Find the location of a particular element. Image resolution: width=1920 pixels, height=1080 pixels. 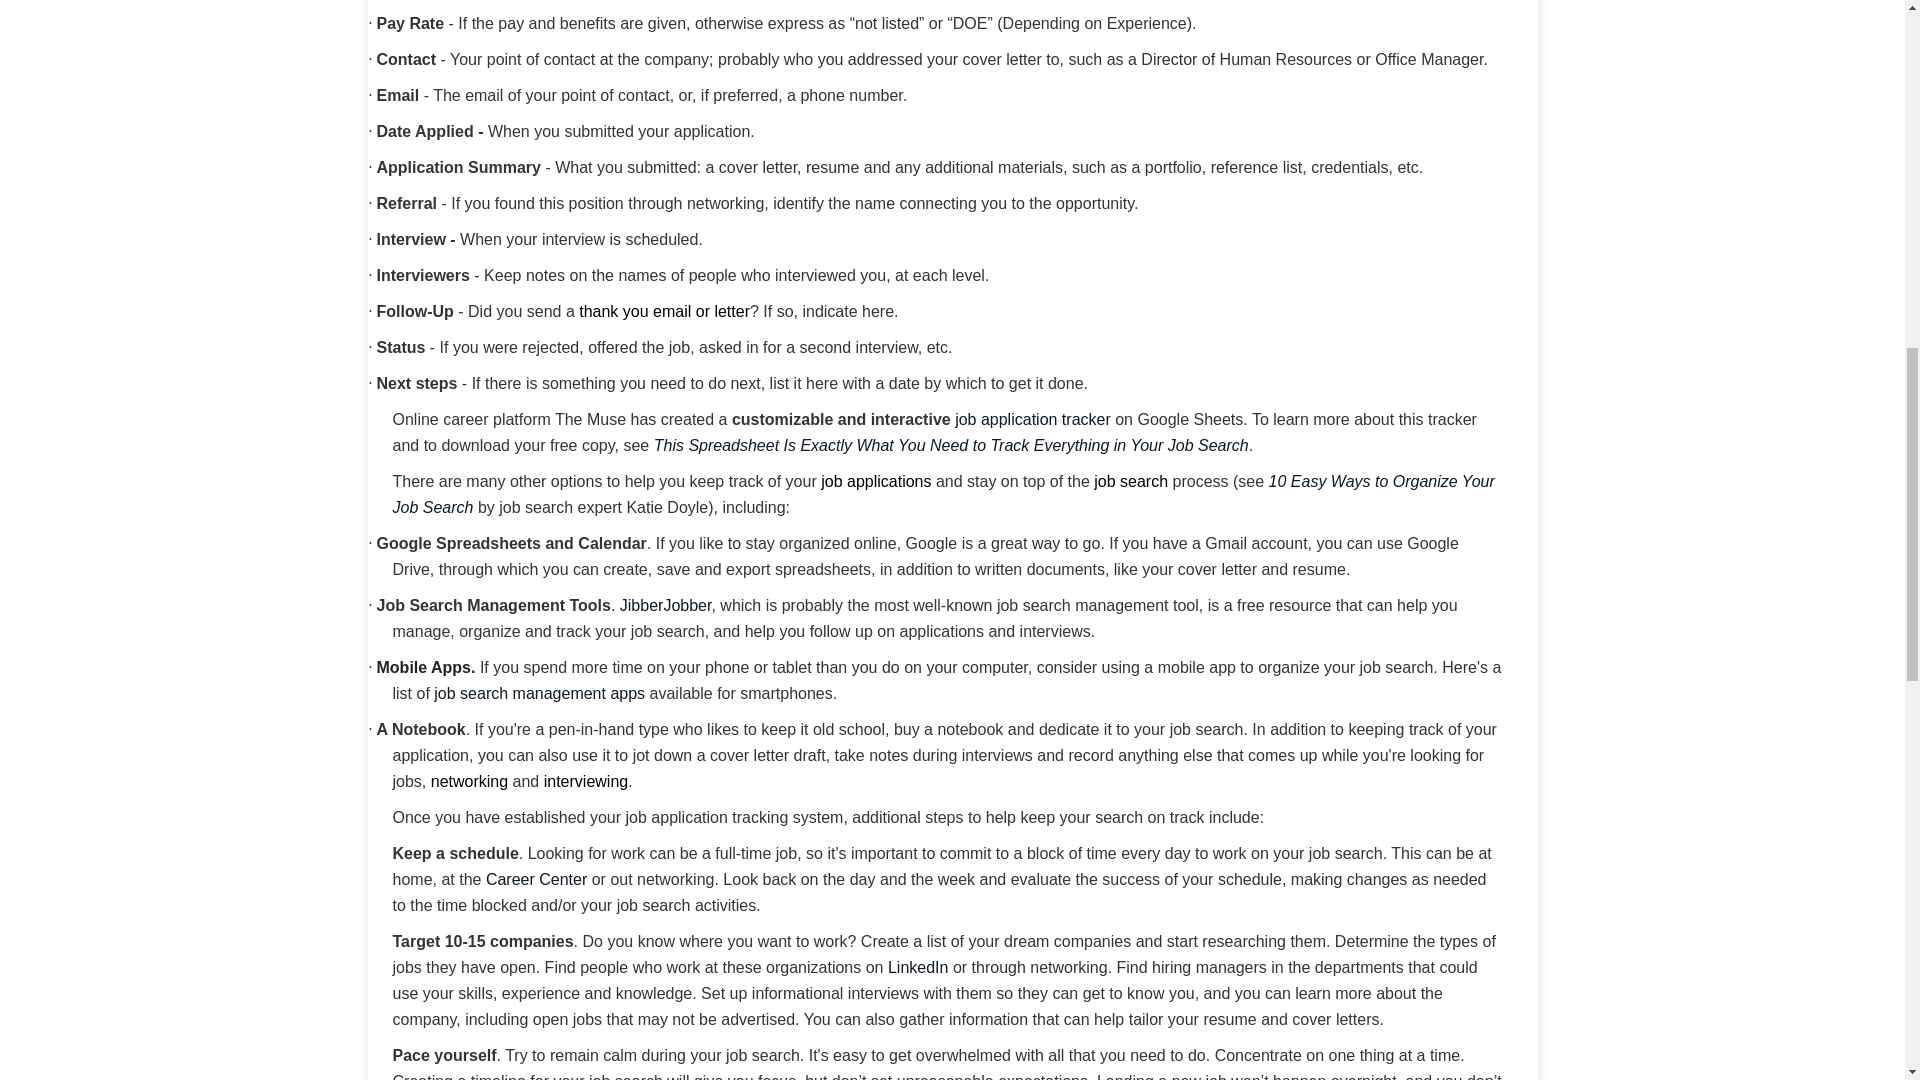

thank you email or letter is located at coordinates (664, 311).